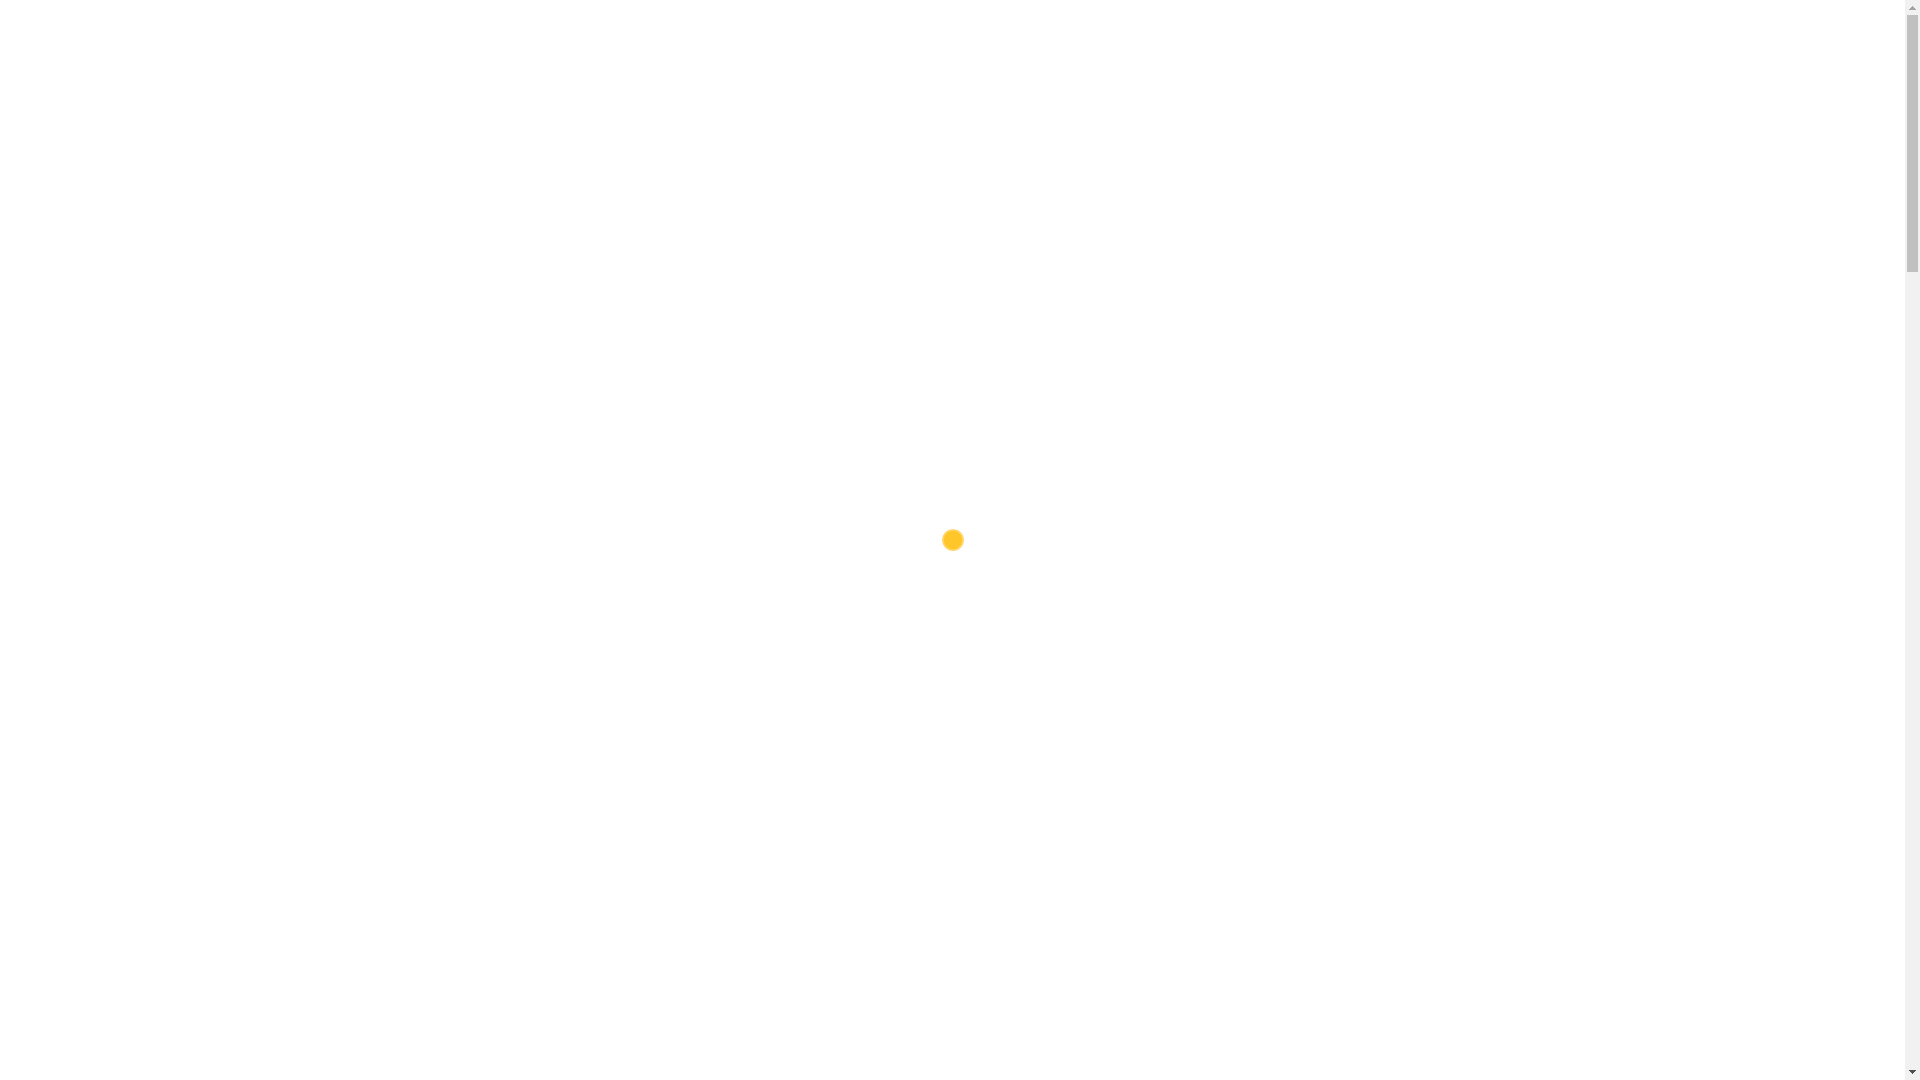  What do you see at coordinates (1377, 897) in the screenshot?
I see `AONA WA Twilight & Tea` at bounding box center [1377, 897].